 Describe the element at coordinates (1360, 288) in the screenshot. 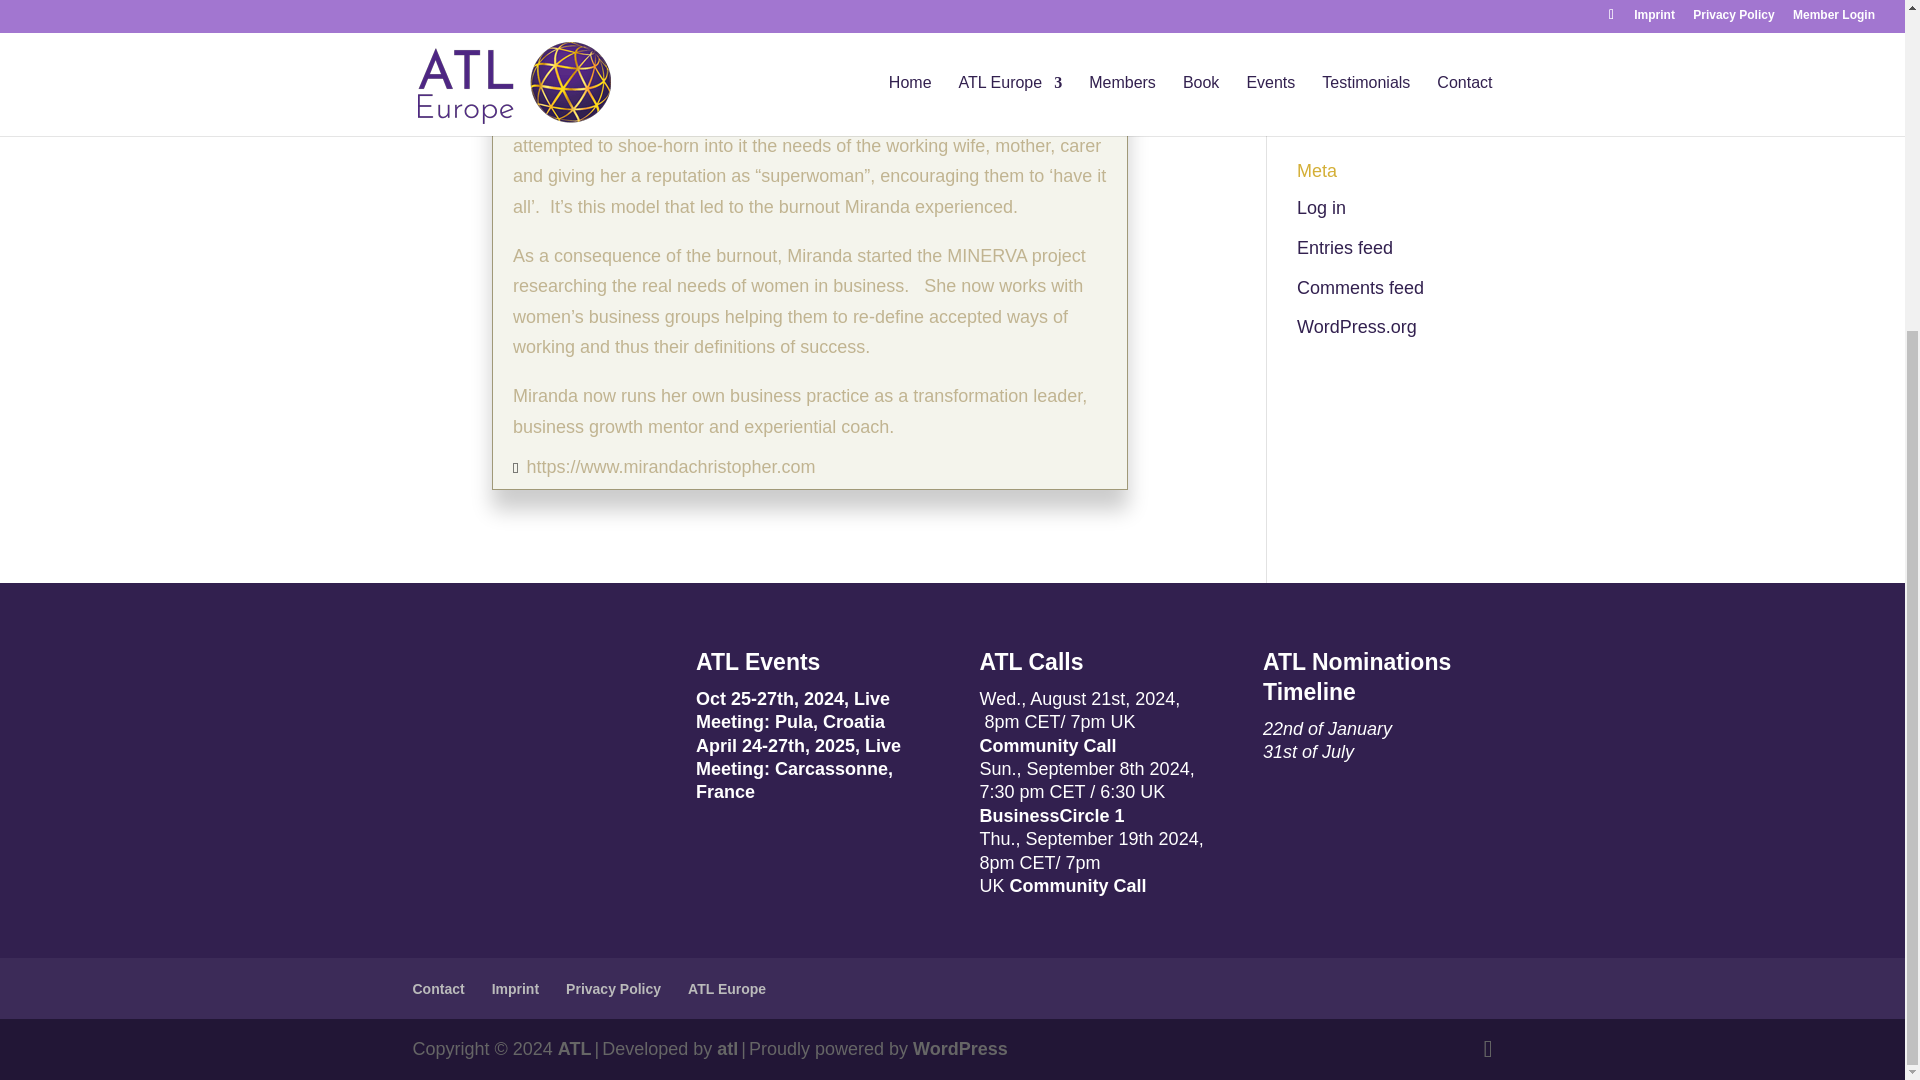

I see `Comments feed` at that location.